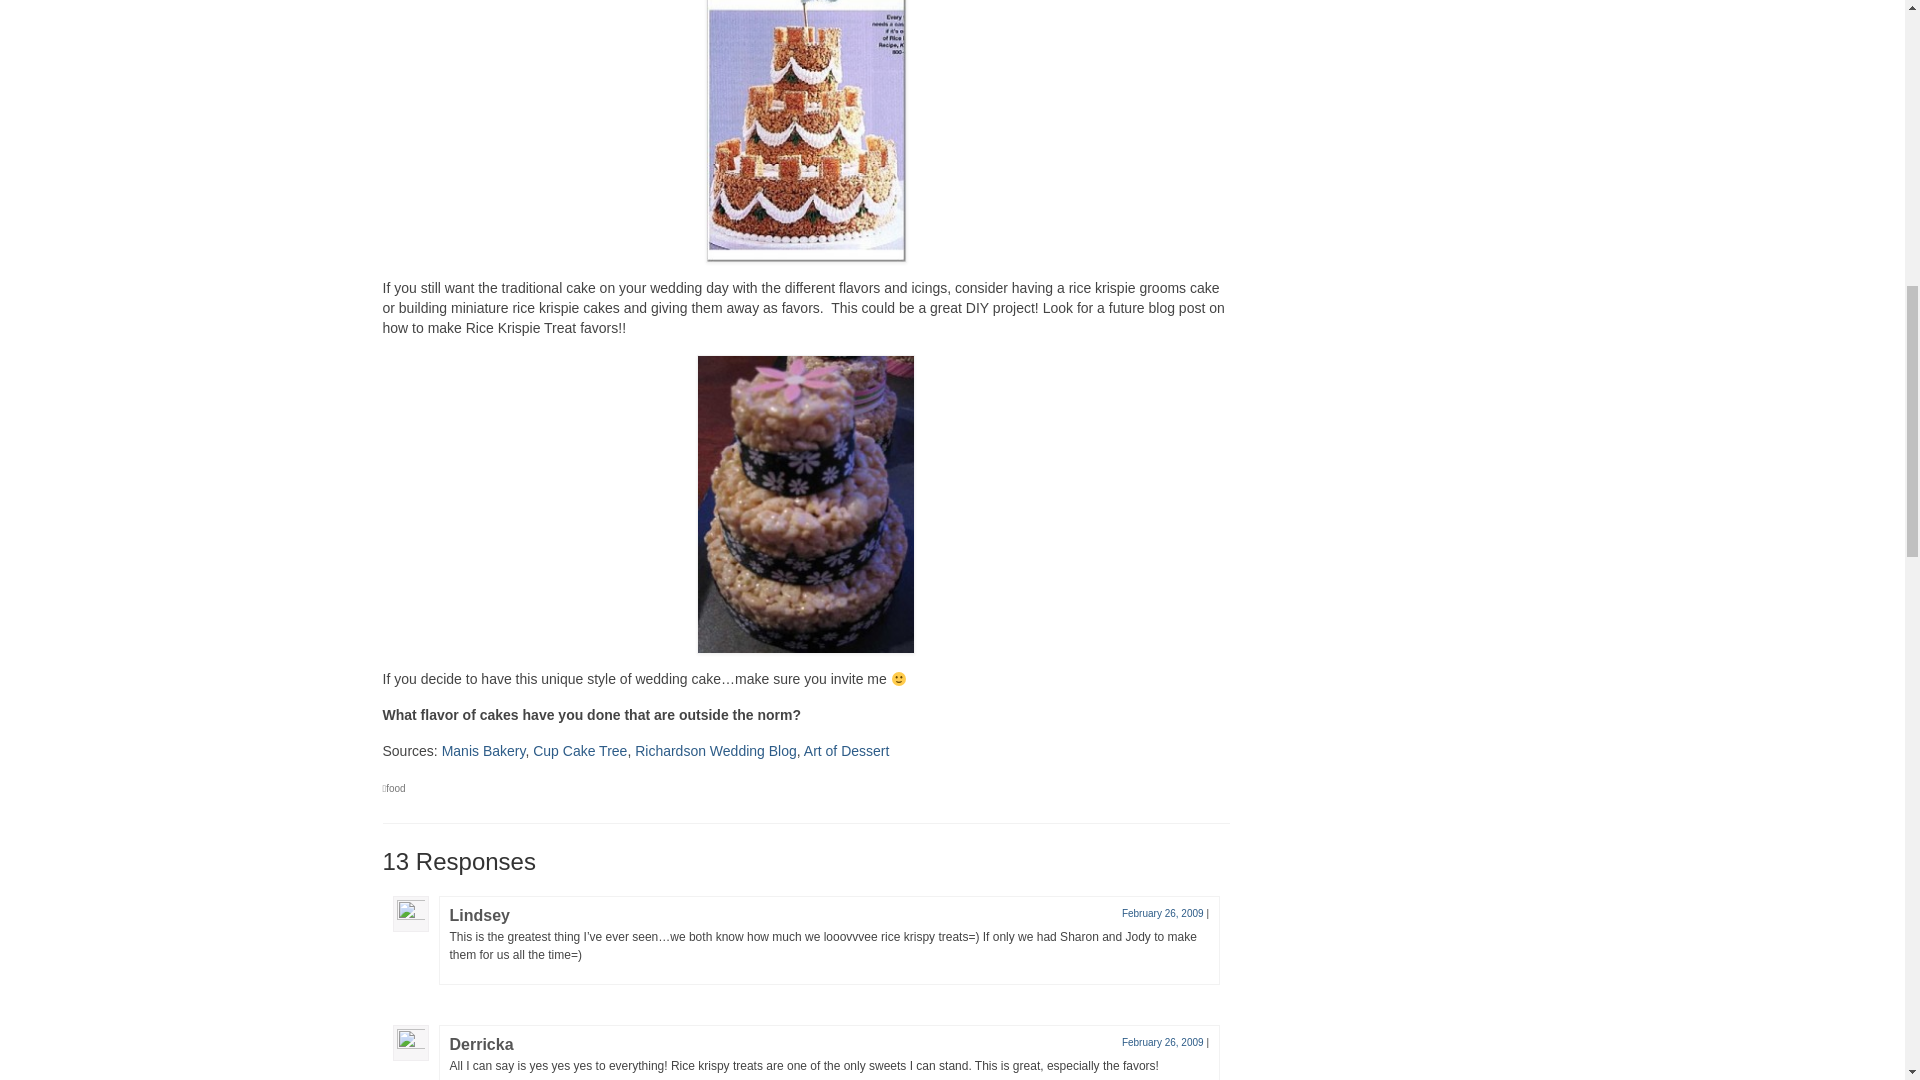 The image size is (1920, 1080). I want to click on February 26, 2009, so click(1162, 914).